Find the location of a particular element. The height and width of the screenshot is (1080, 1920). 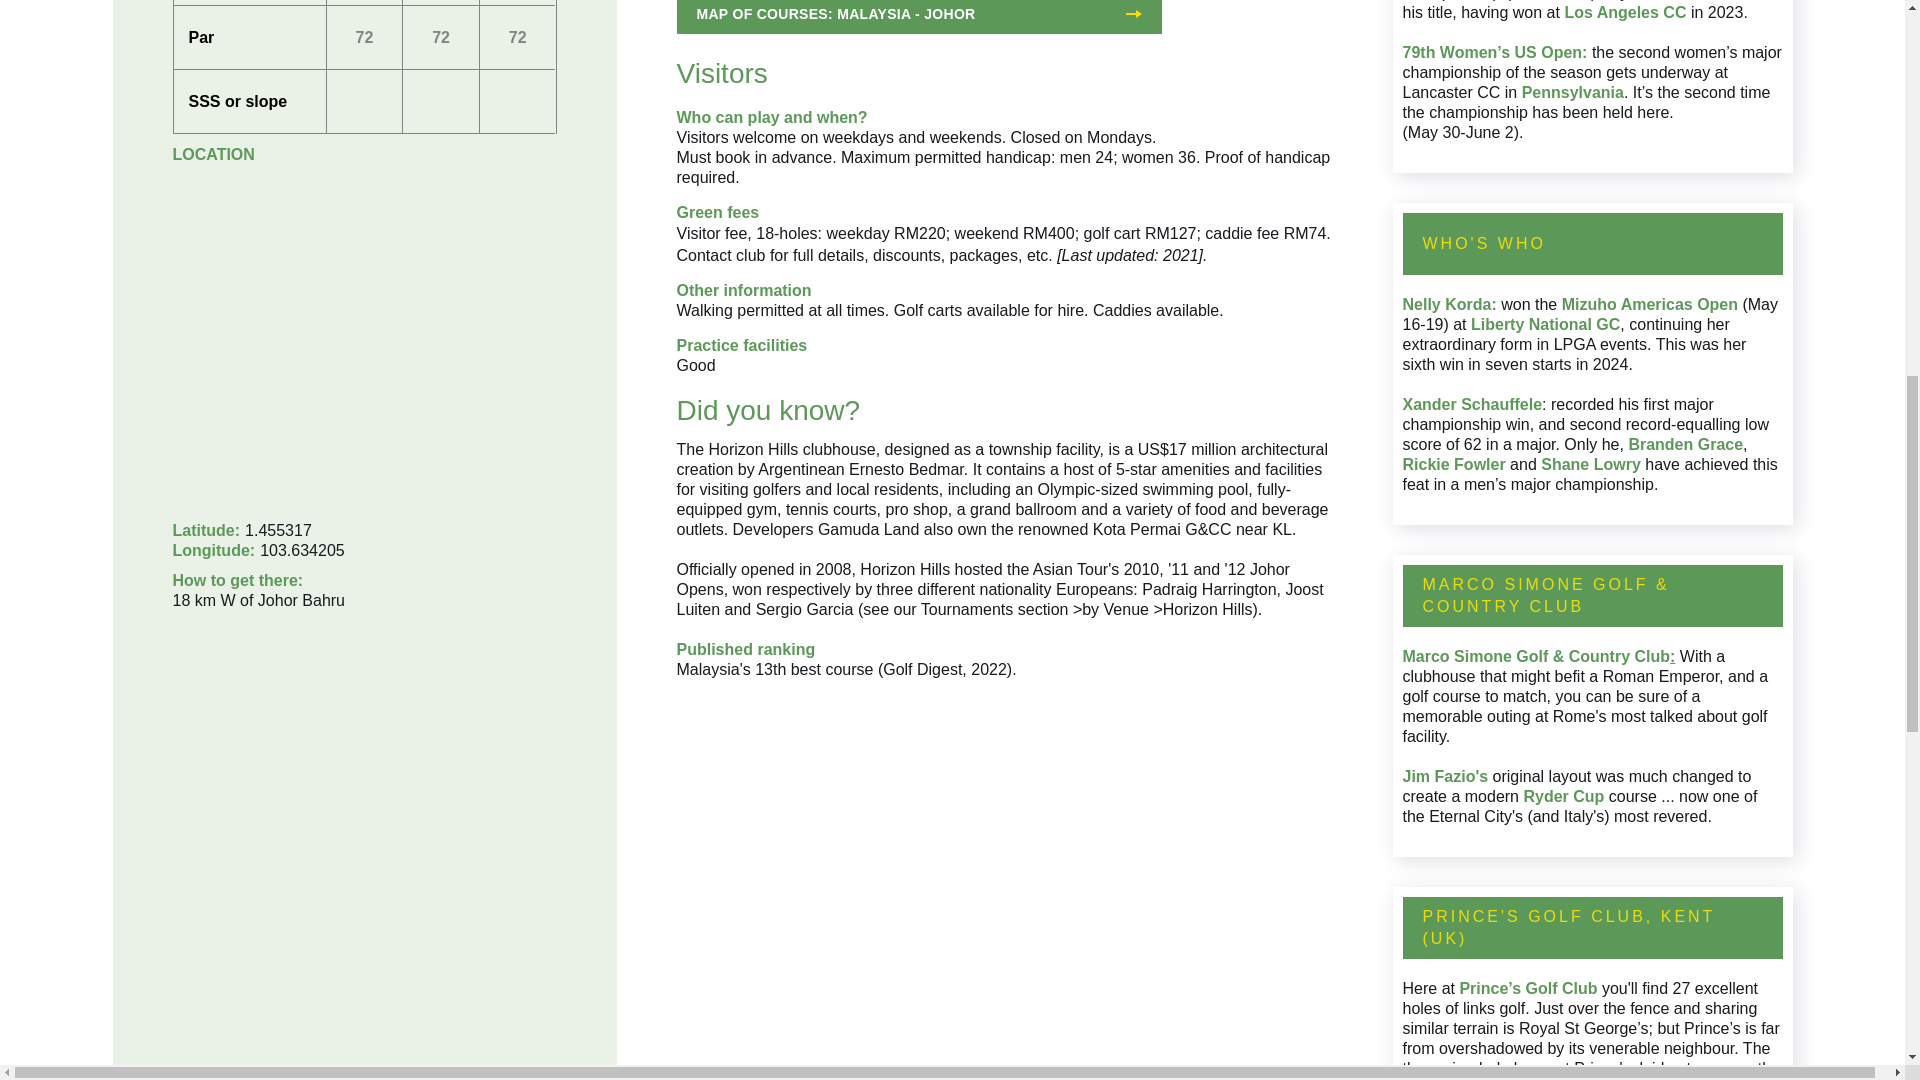

MAP OF COURSES: MALAYSIA - JOHOR is located at coordinates (918, 16).